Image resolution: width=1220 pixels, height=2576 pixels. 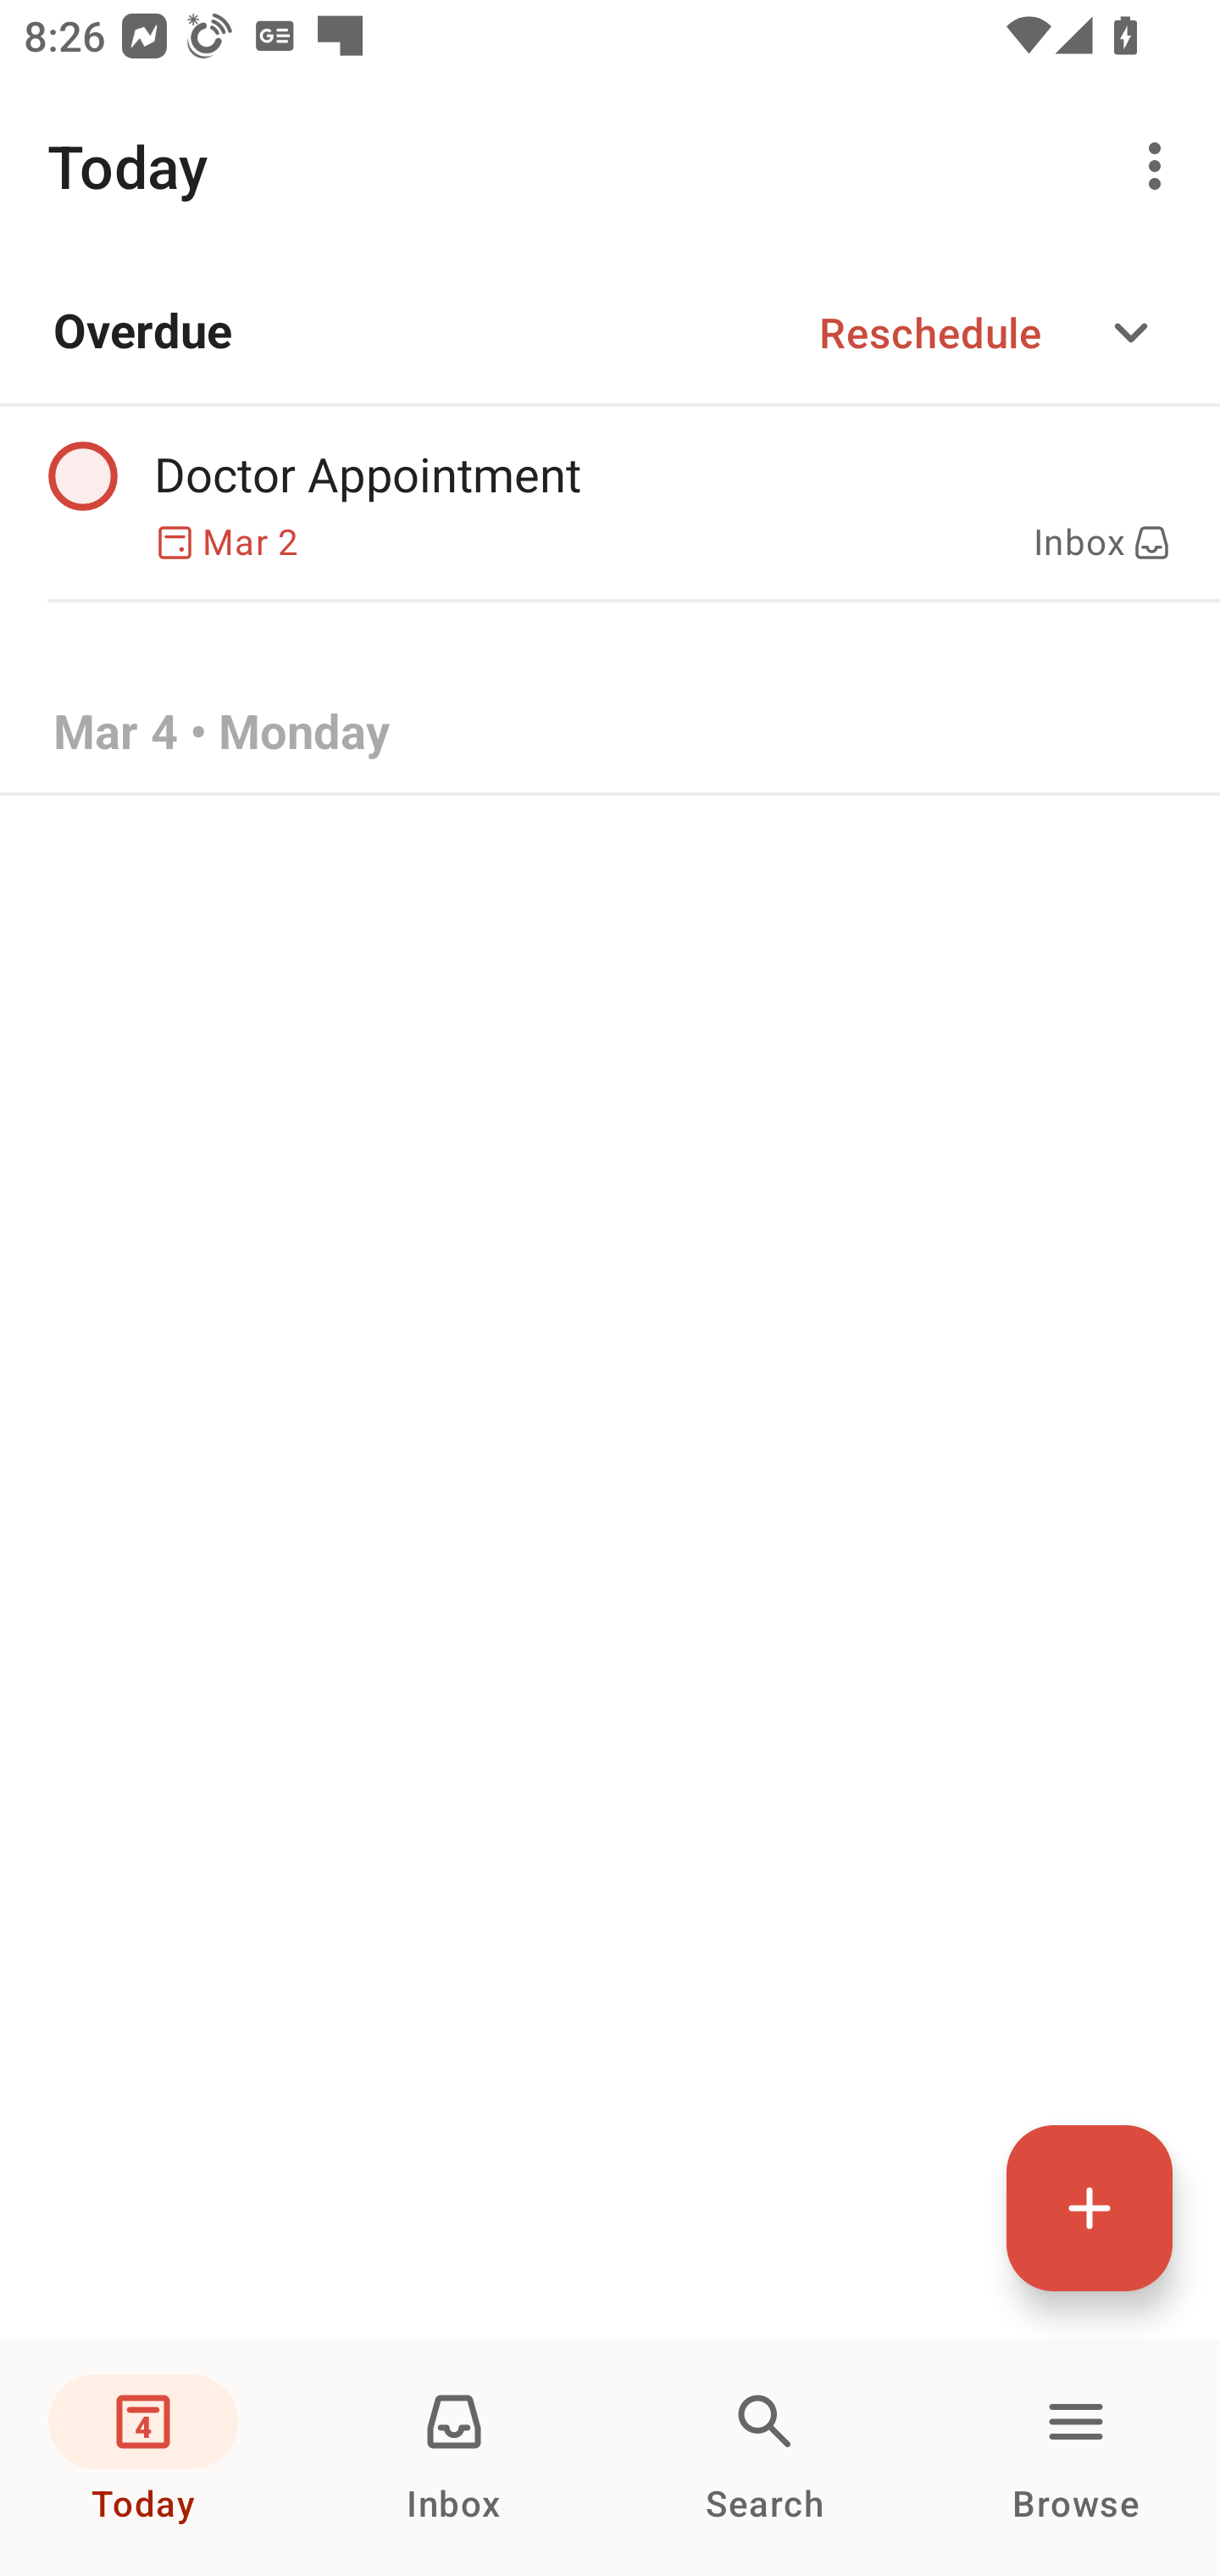 What do you see at coordinates (1076, 2457) in the screenshot?
I see `Browse` at bounding box center [1076, 2457].